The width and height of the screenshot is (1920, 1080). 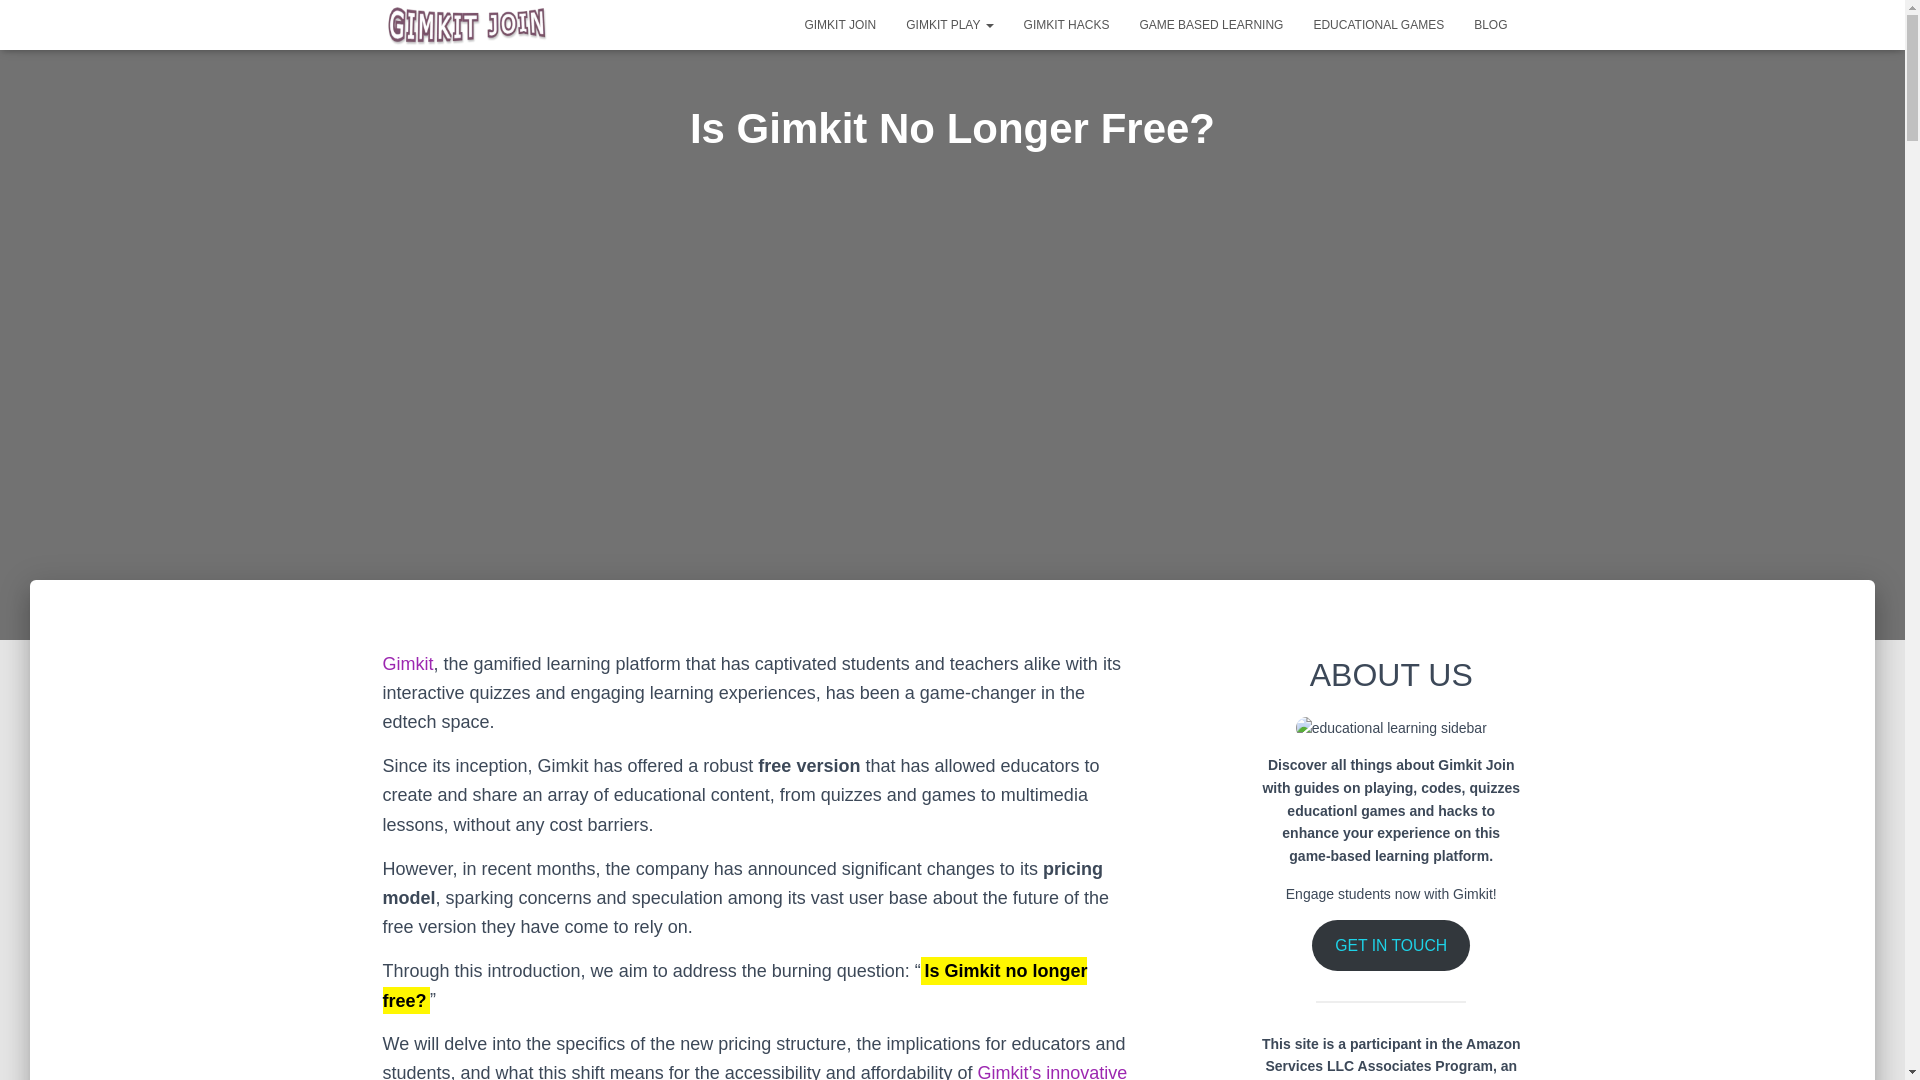 I want to click on BLOG, so click(x=1490, y=24).